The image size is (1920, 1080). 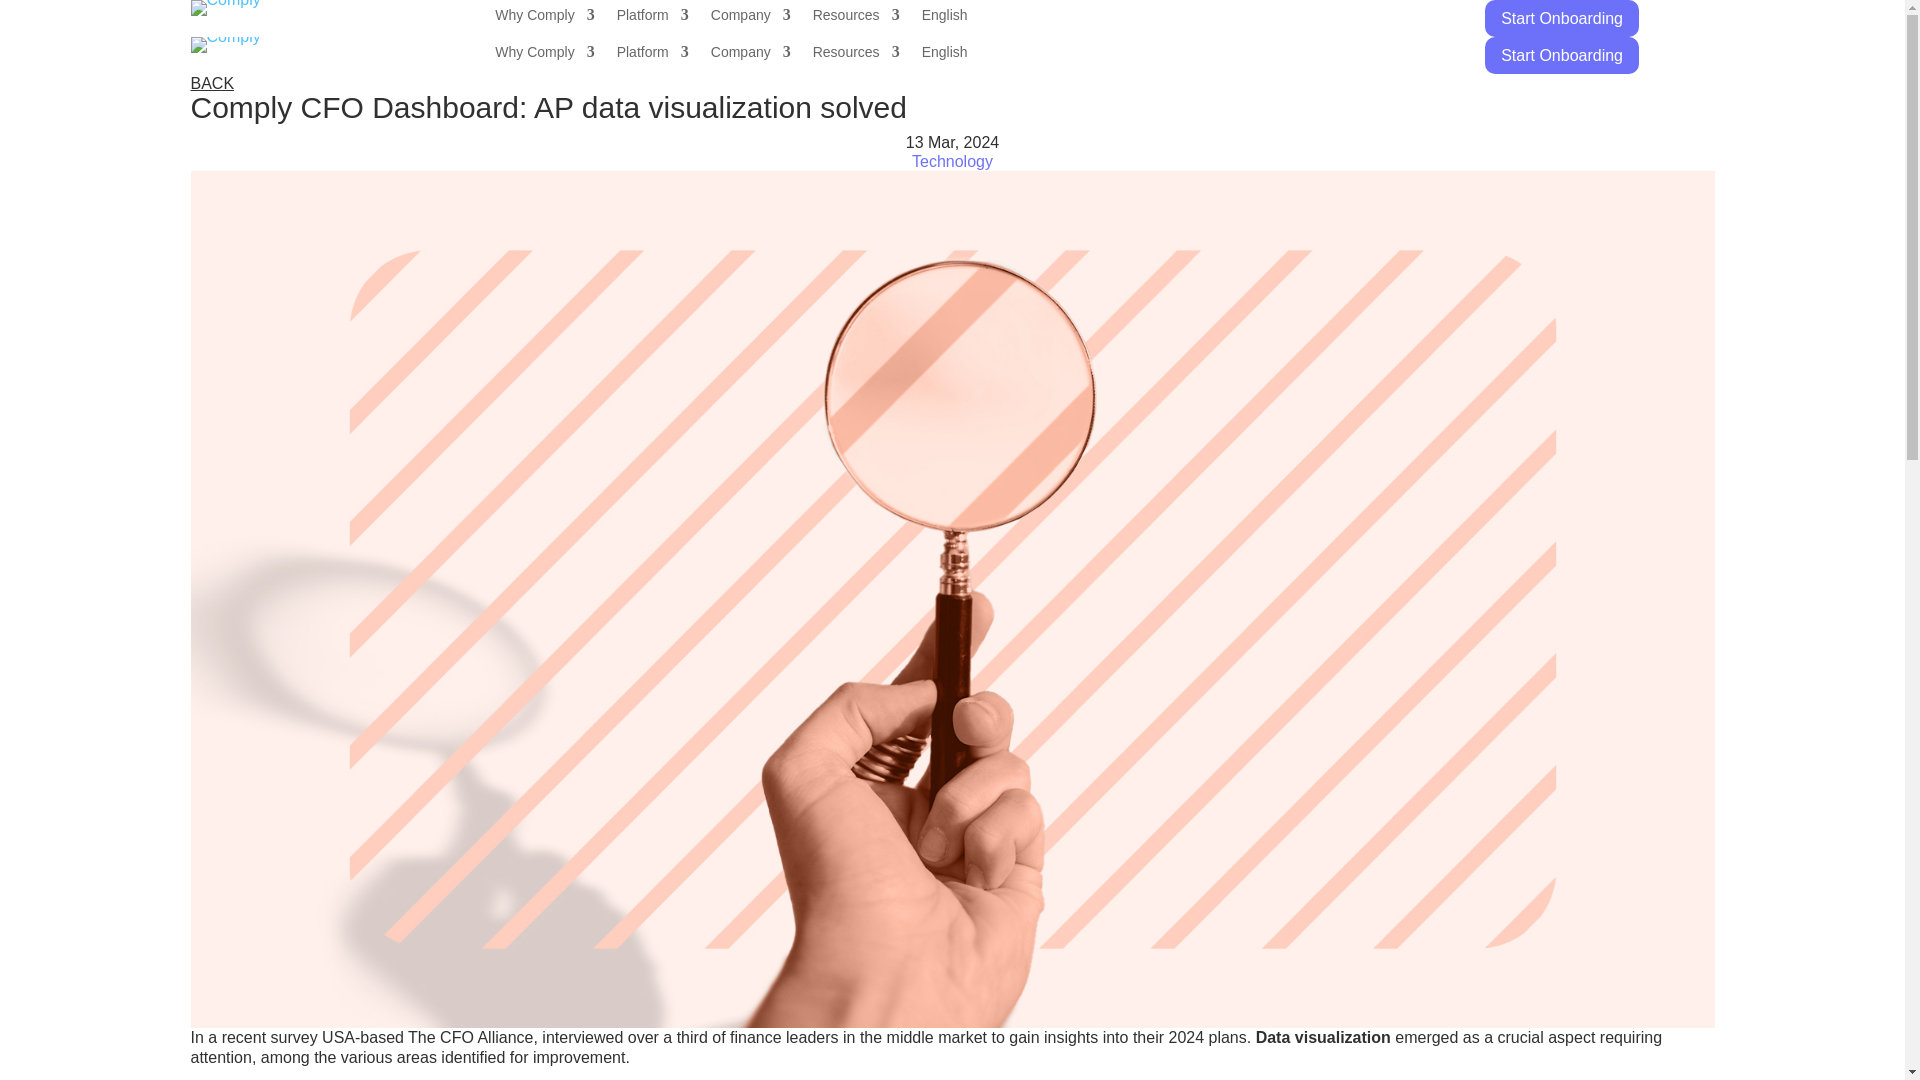 What do you see at coordinates (224, 8) in the screenshot?
I see `Logo Comply-def` at bounding box center [224, 8].